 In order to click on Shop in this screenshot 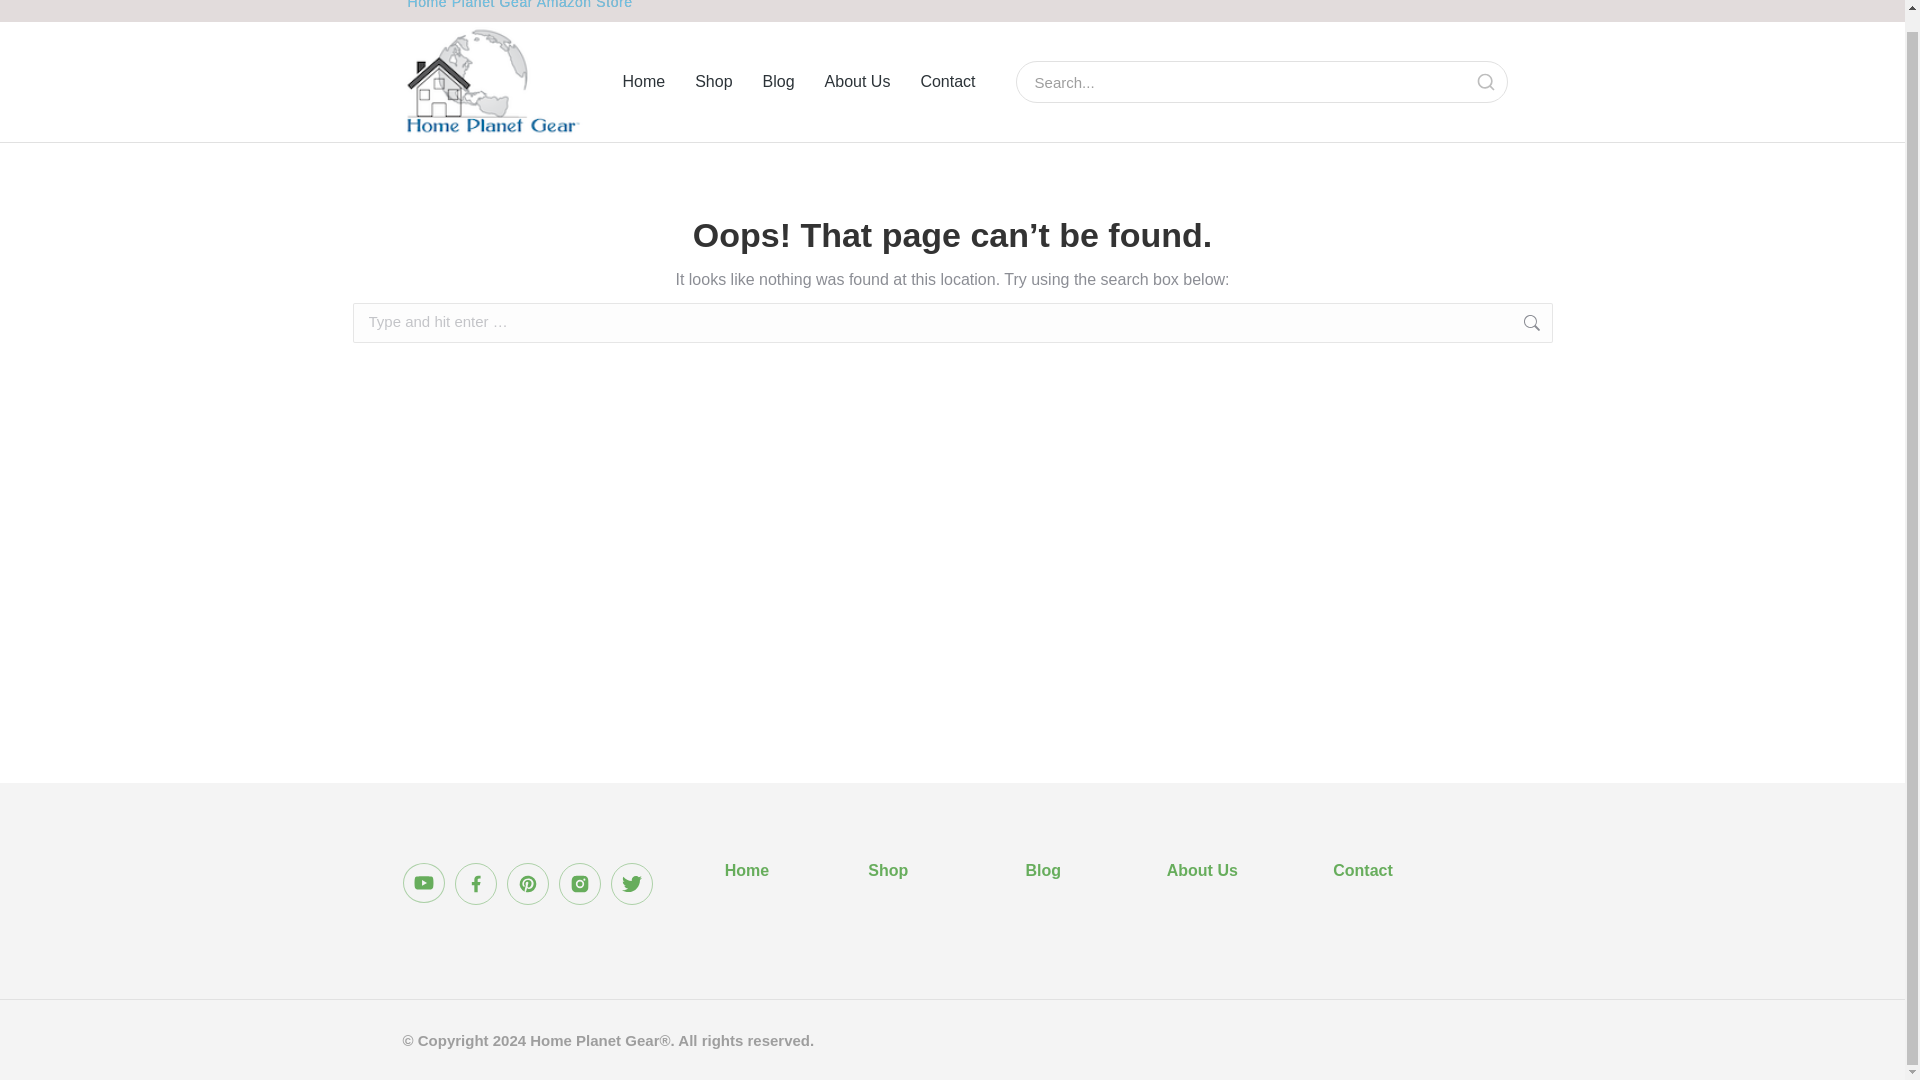, I will do `click(713, 81)`.